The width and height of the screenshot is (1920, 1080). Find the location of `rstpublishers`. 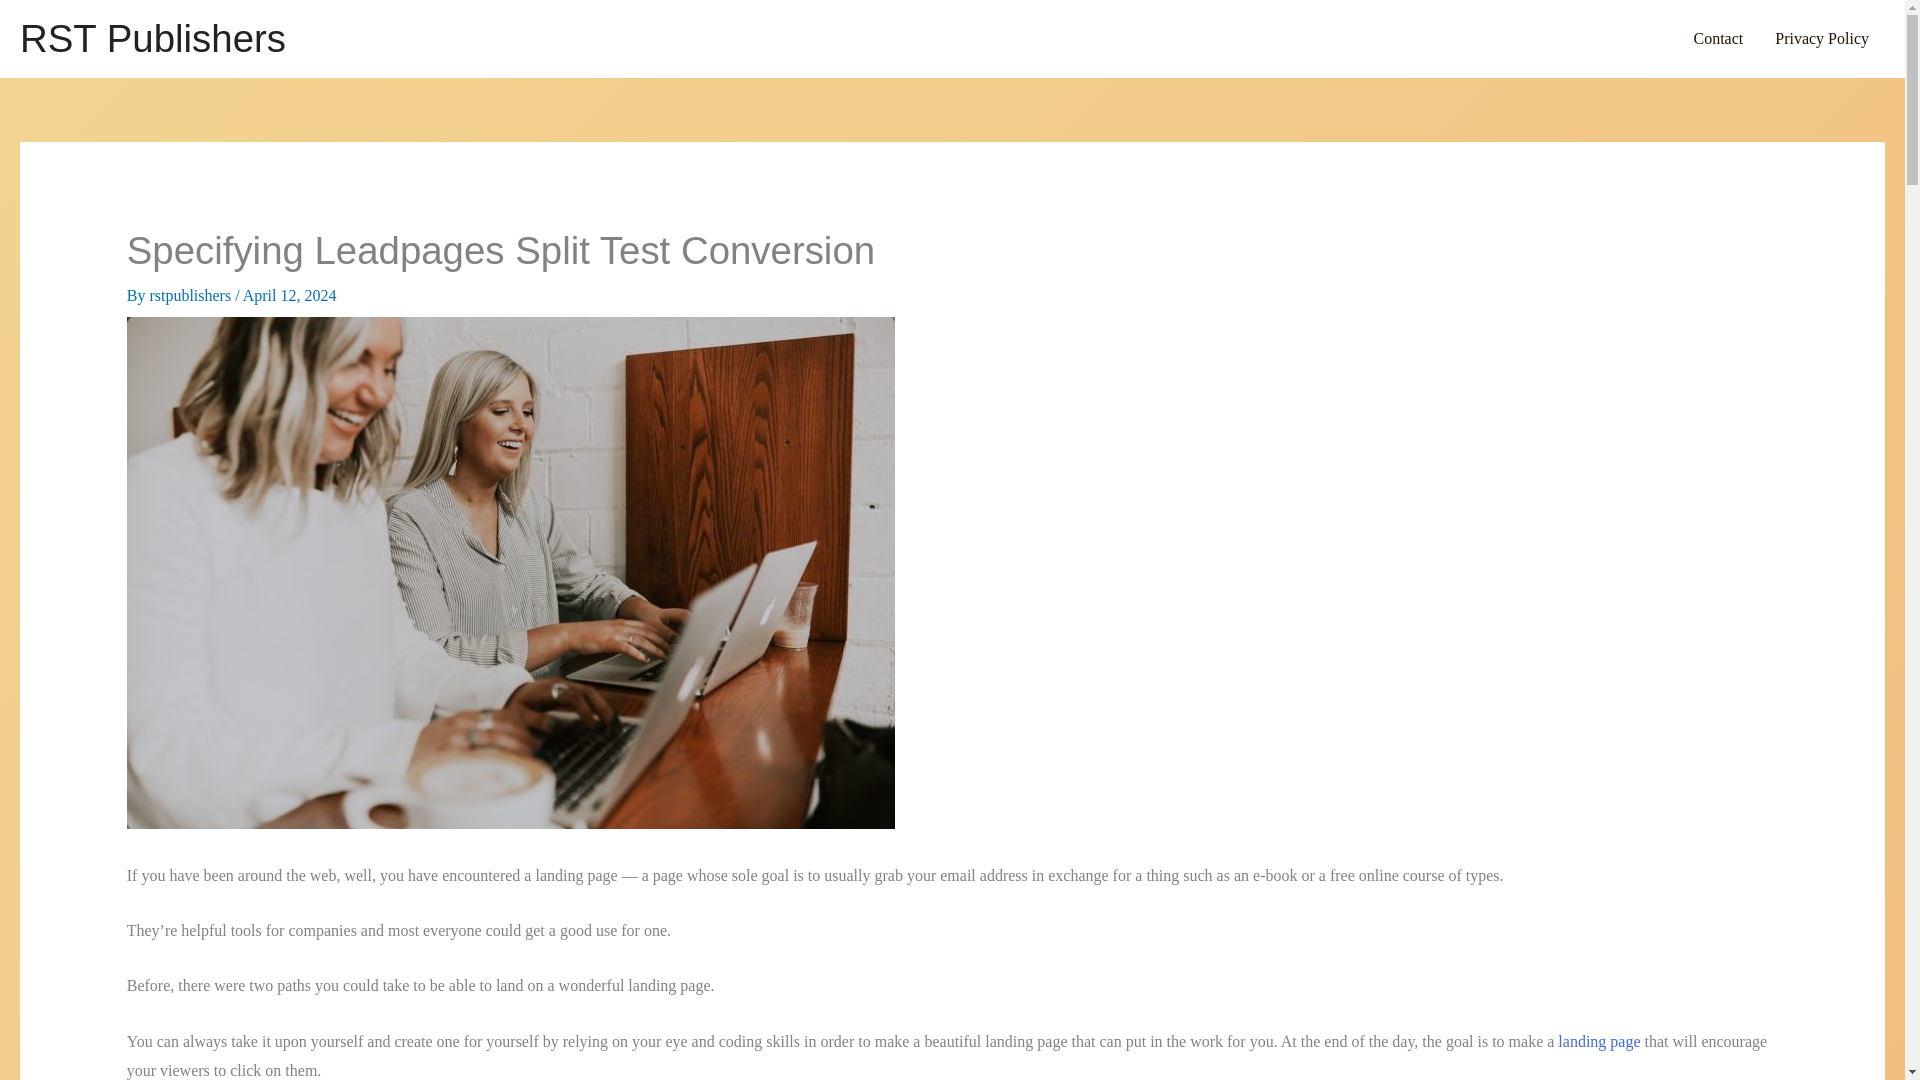

rstpublishers is located at coordinates (192, 295).